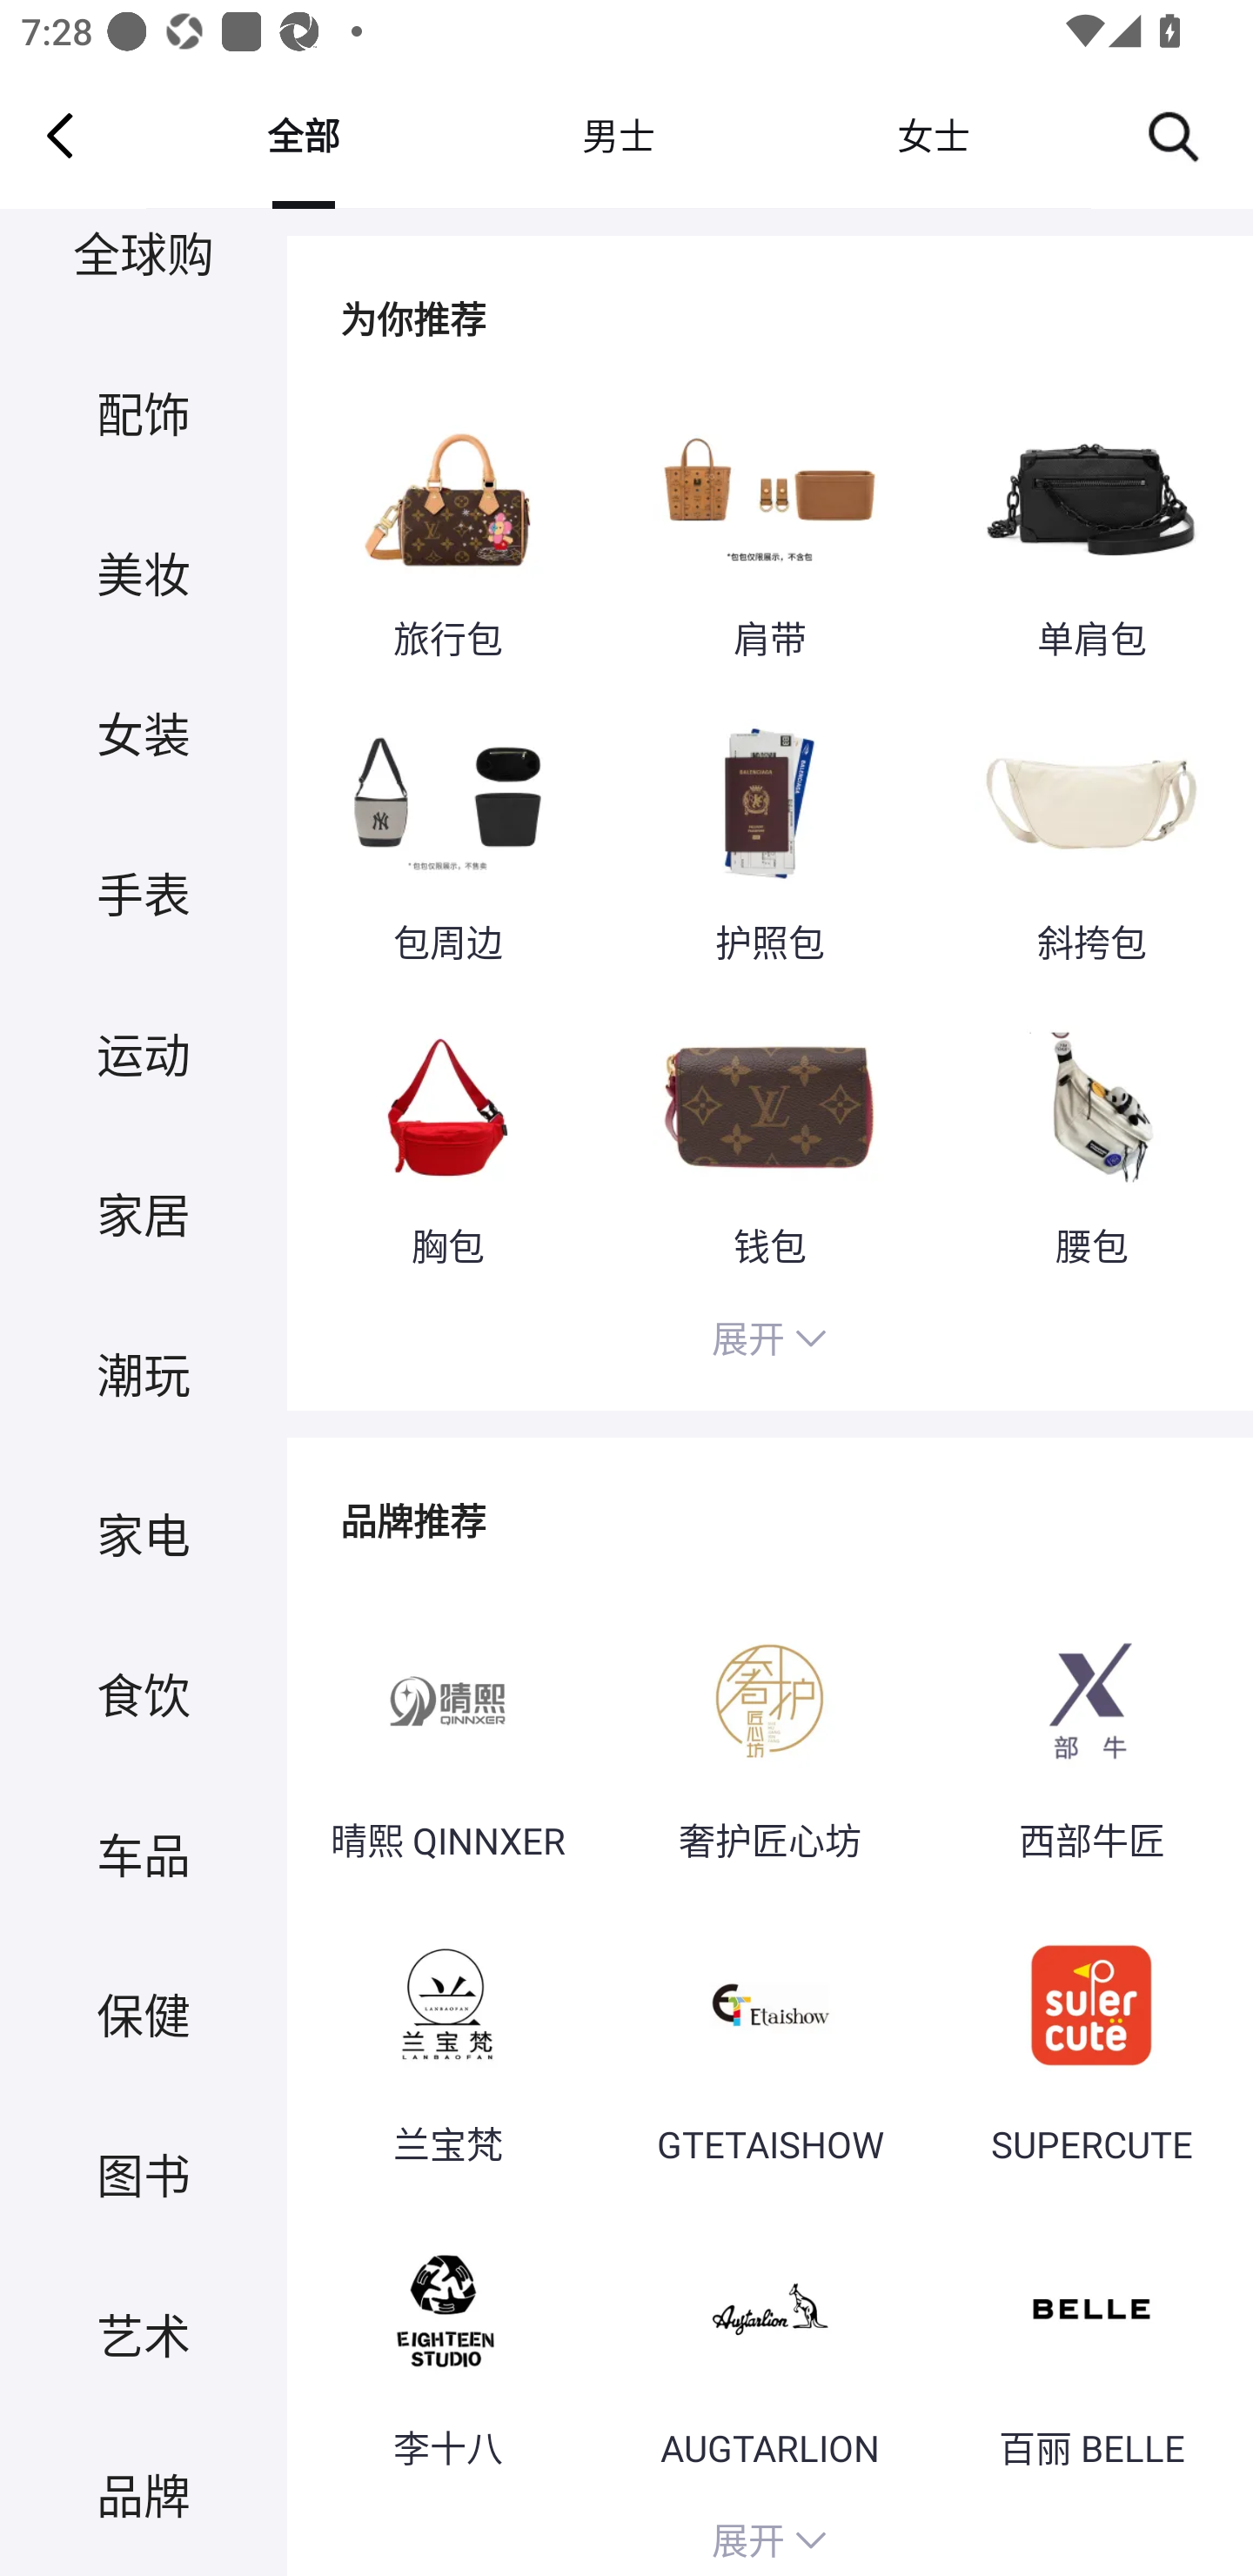  Describe the element at coordinates (1091, 838) in the screenshot. I see `斜挎包` at that location.